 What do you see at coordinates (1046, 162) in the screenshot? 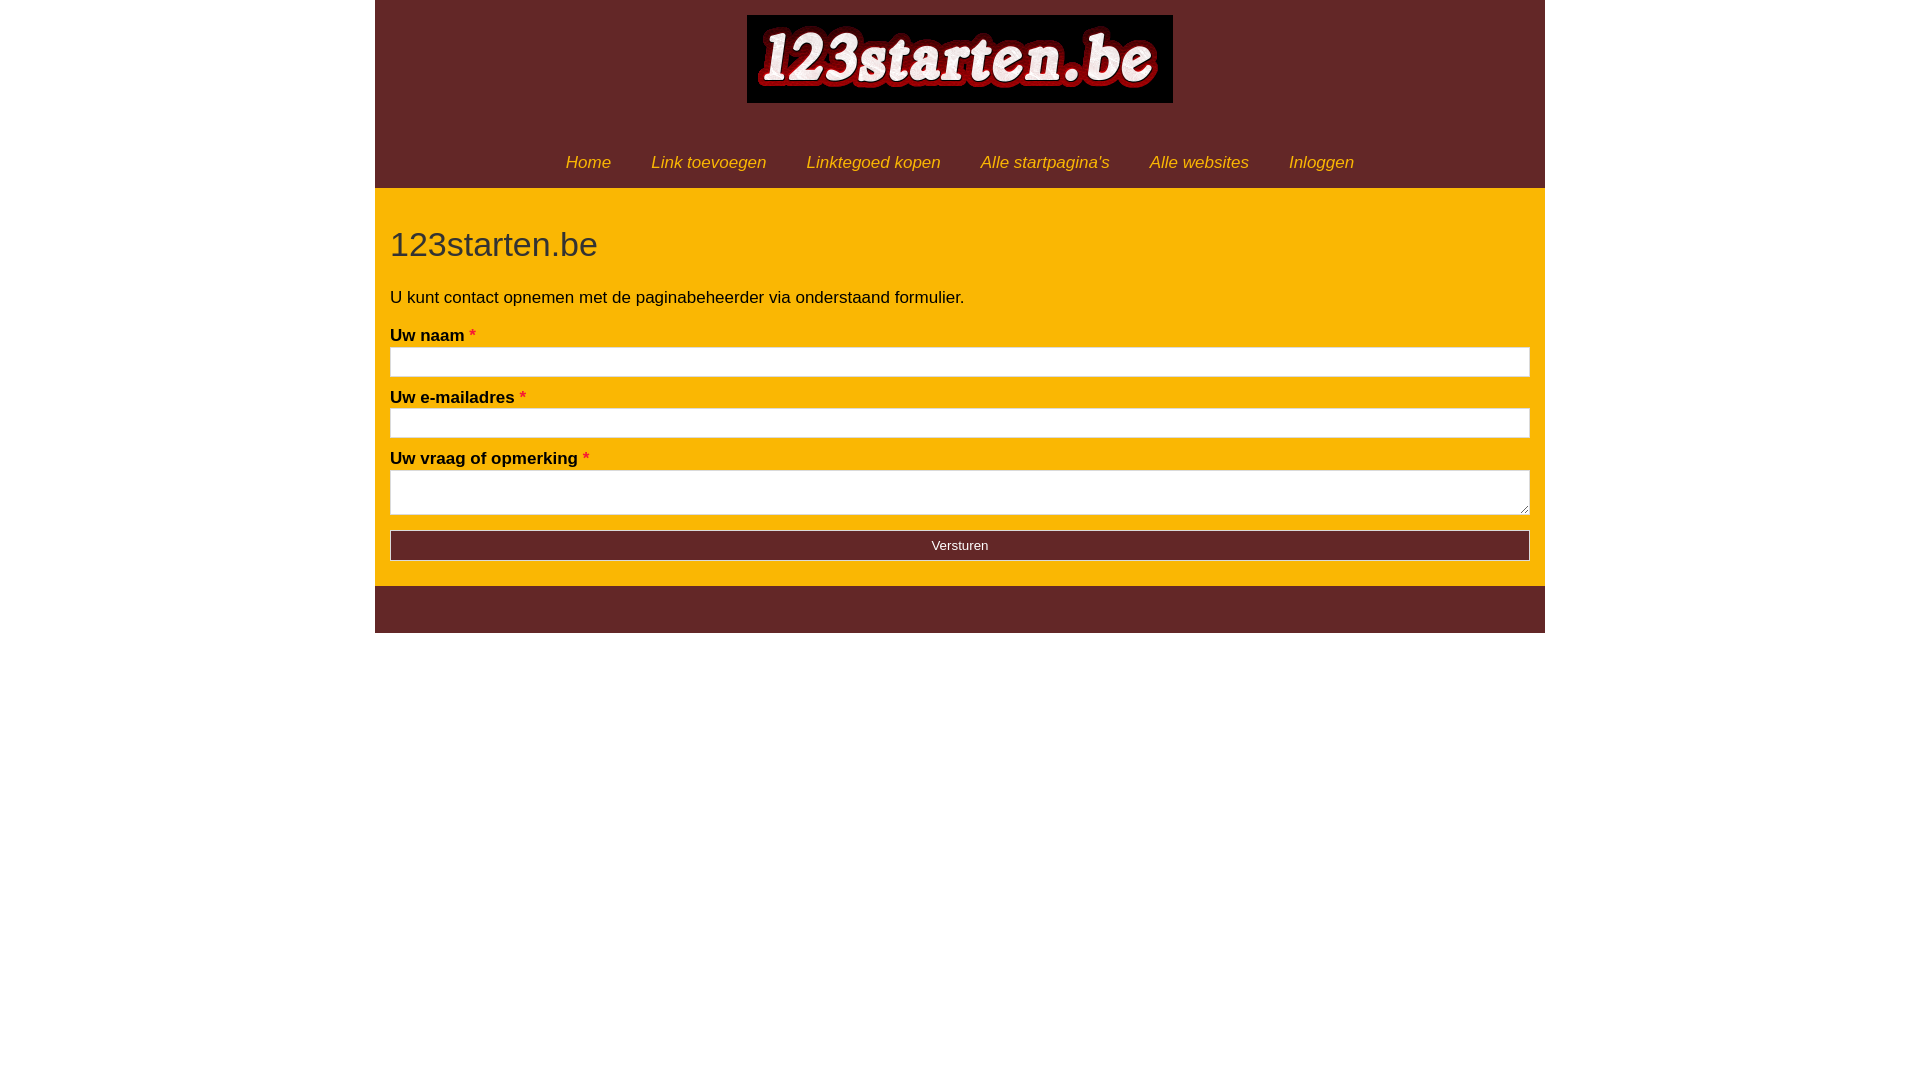
I see `Alle startpagina's` at bounding box center [1046, 162].